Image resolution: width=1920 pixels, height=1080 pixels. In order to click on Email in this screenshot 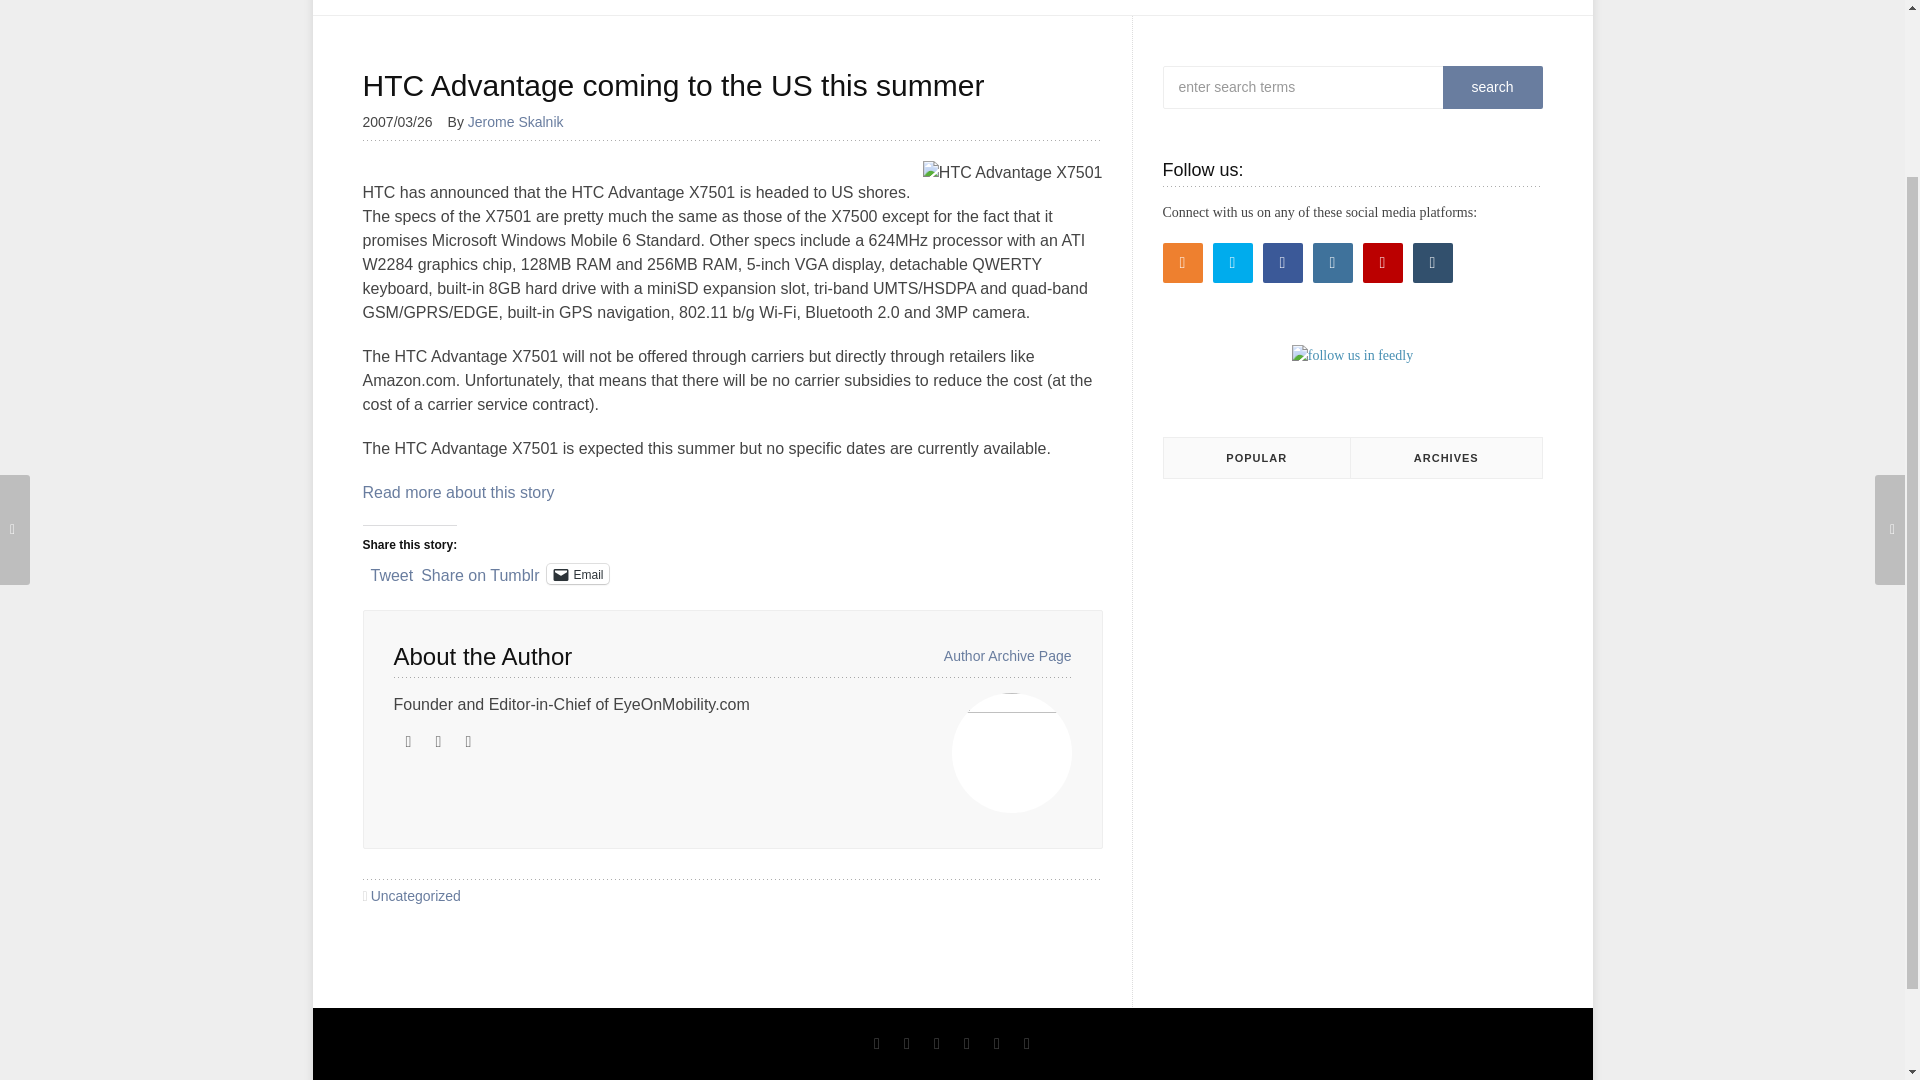, I will do `click(578, 574)`.